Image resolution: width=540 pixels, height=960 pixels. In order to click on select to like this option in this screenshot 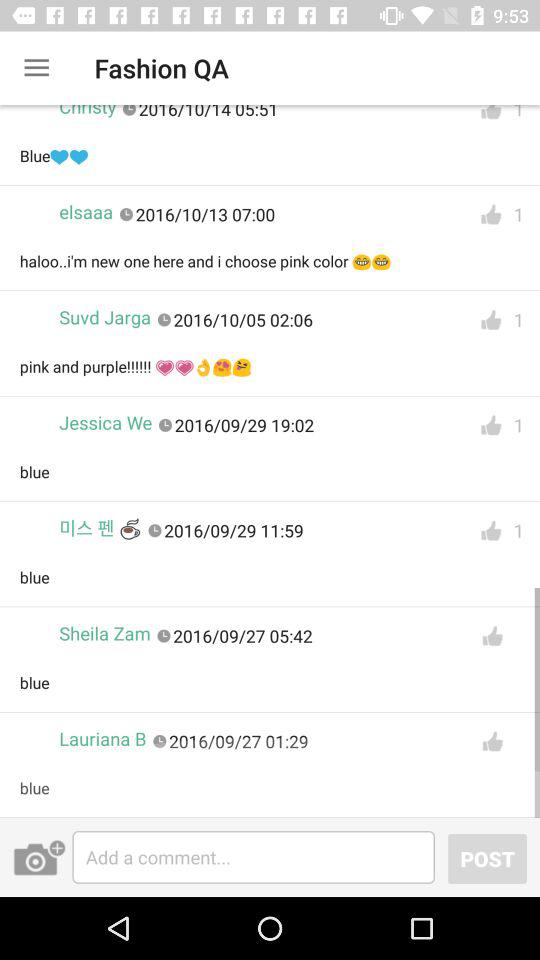, I will do `click(492, 636)`.